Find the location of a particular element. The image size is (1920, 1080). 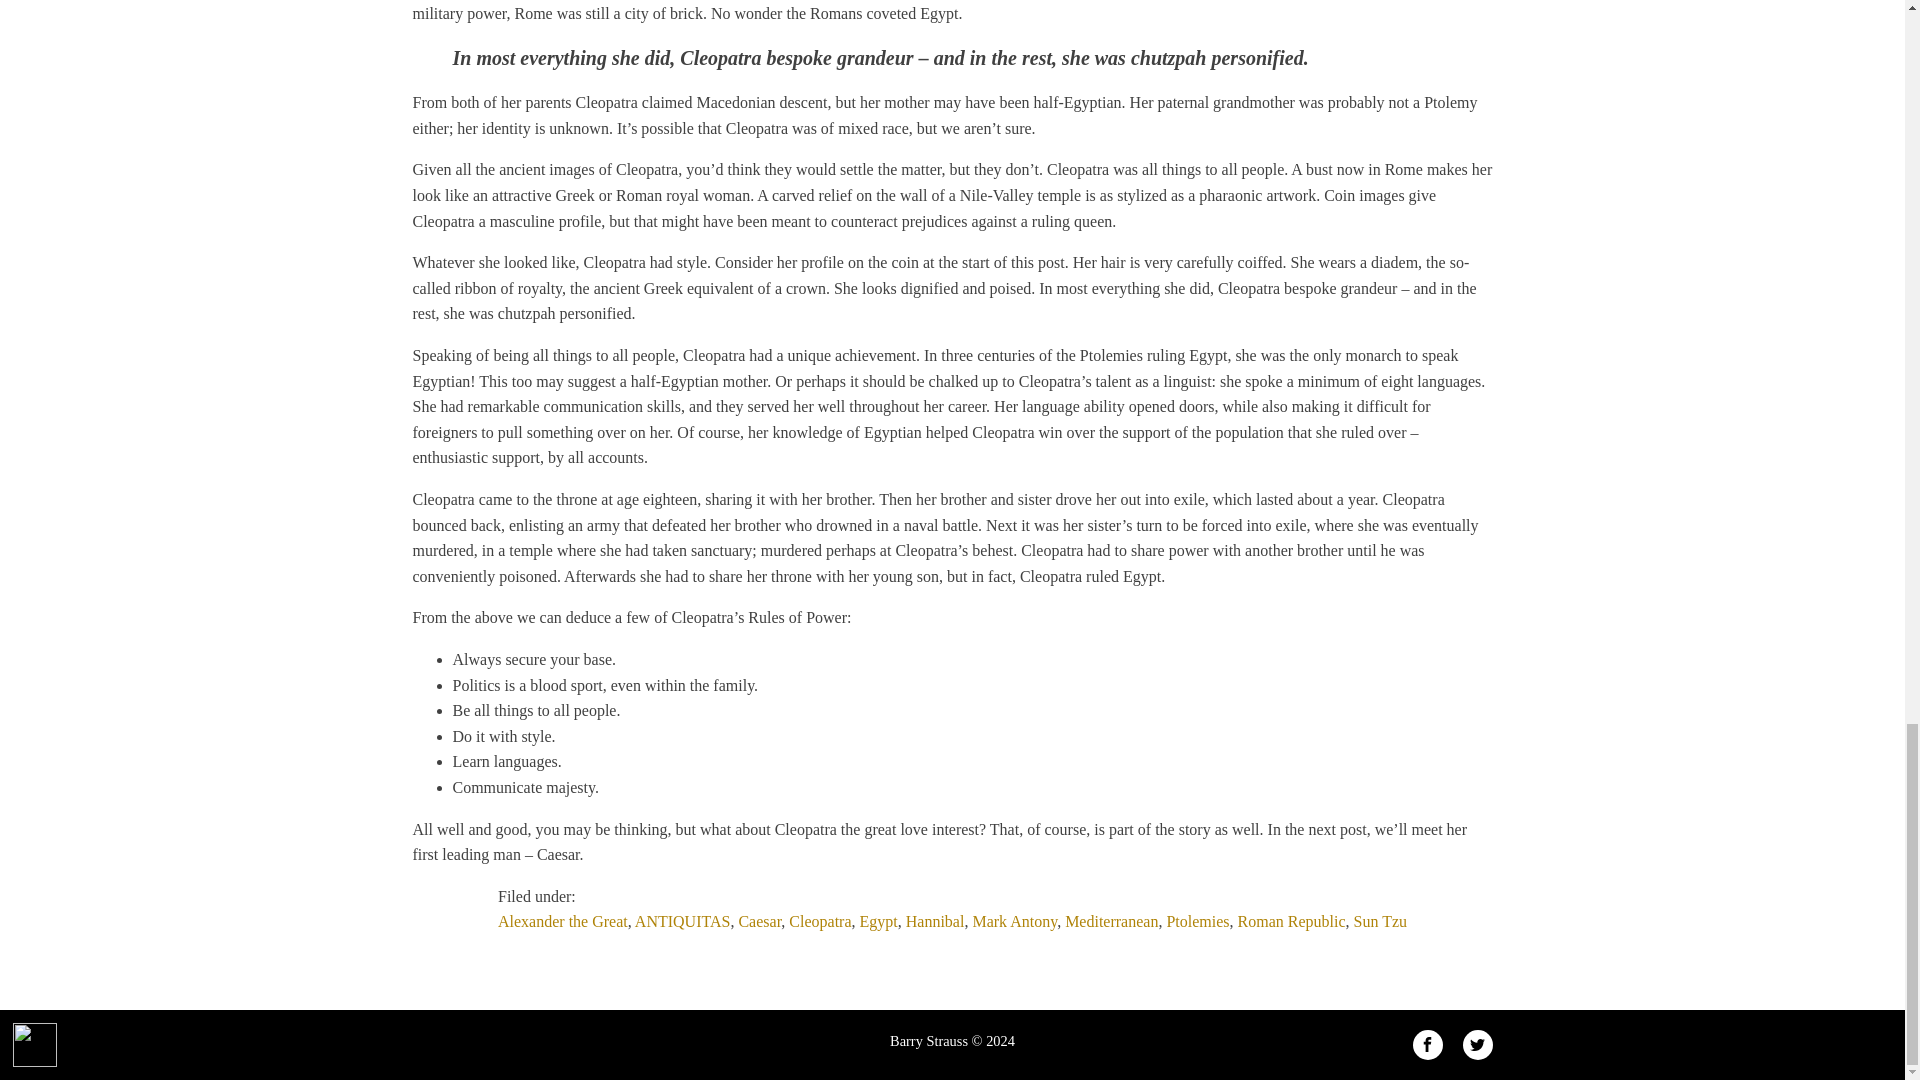

Roman Republic is located at coordinates (1292, 920).